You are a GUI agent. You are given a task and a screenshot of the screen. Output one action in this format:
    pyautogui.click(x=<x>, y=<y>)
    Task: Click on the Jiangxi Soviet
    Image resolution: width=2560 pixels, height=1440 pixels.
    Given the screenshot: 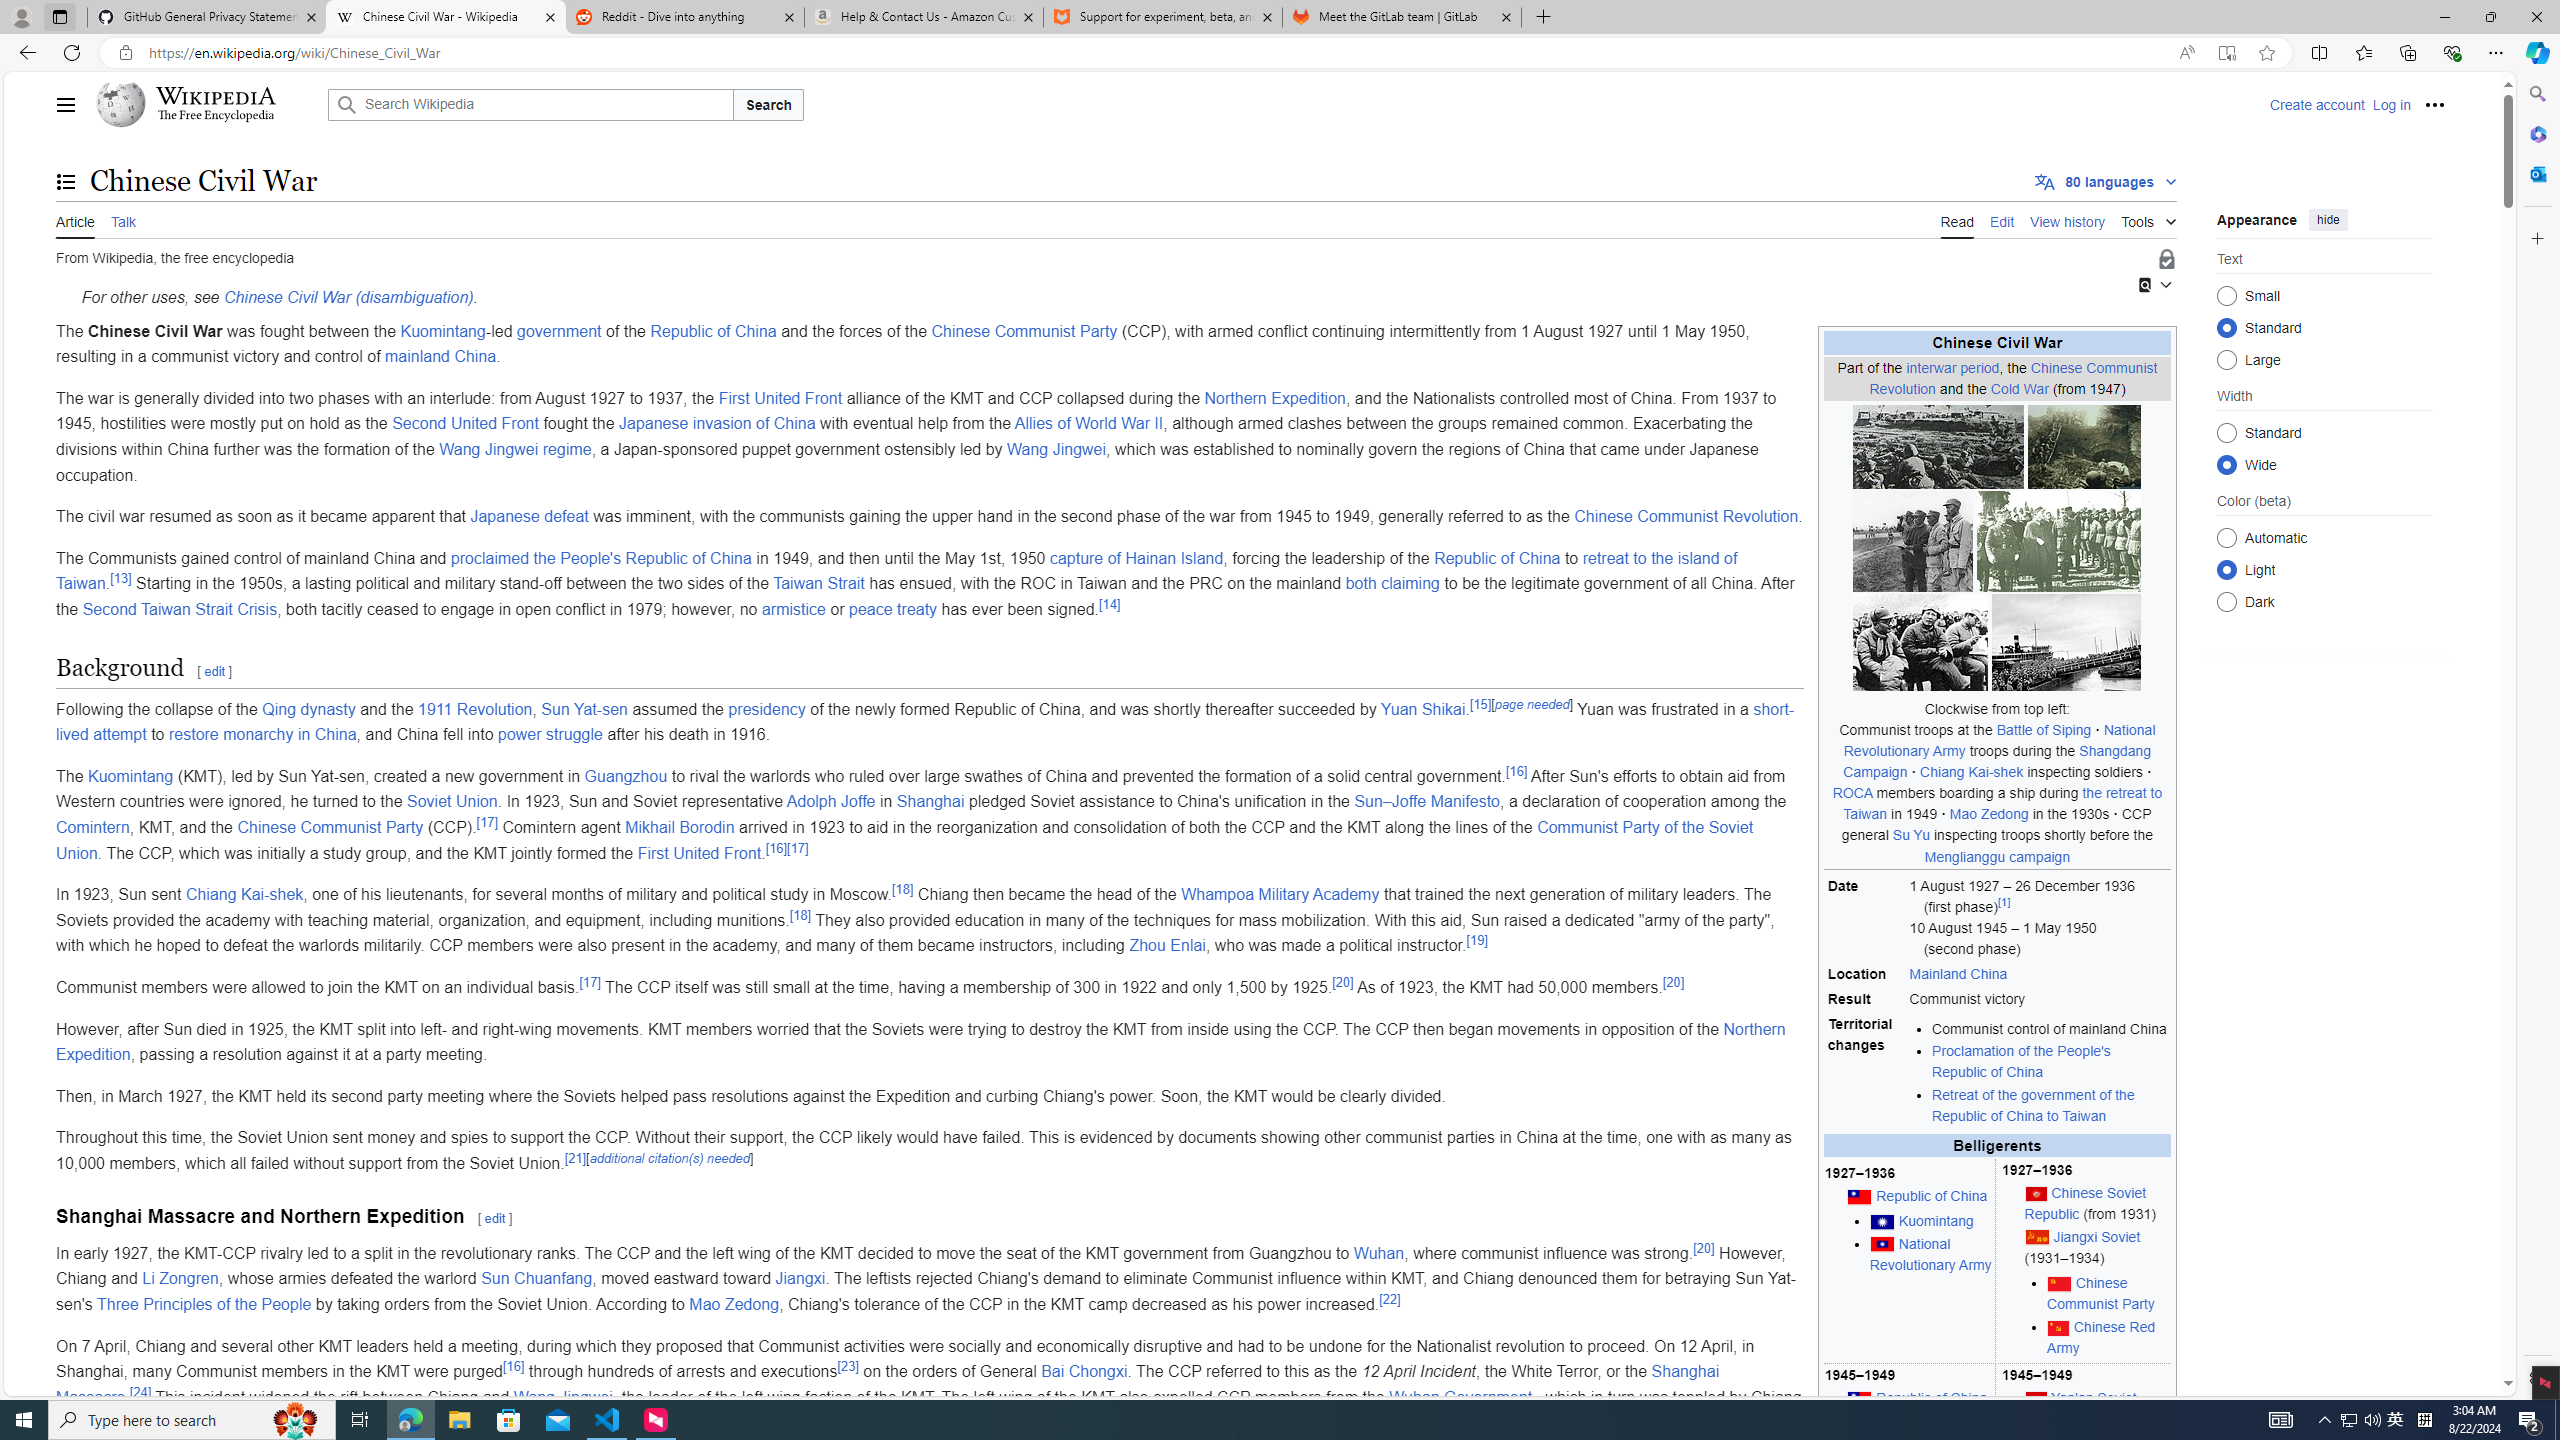 What is the action you would take?
    pyautogui.click(x=2096, y=1236)
    